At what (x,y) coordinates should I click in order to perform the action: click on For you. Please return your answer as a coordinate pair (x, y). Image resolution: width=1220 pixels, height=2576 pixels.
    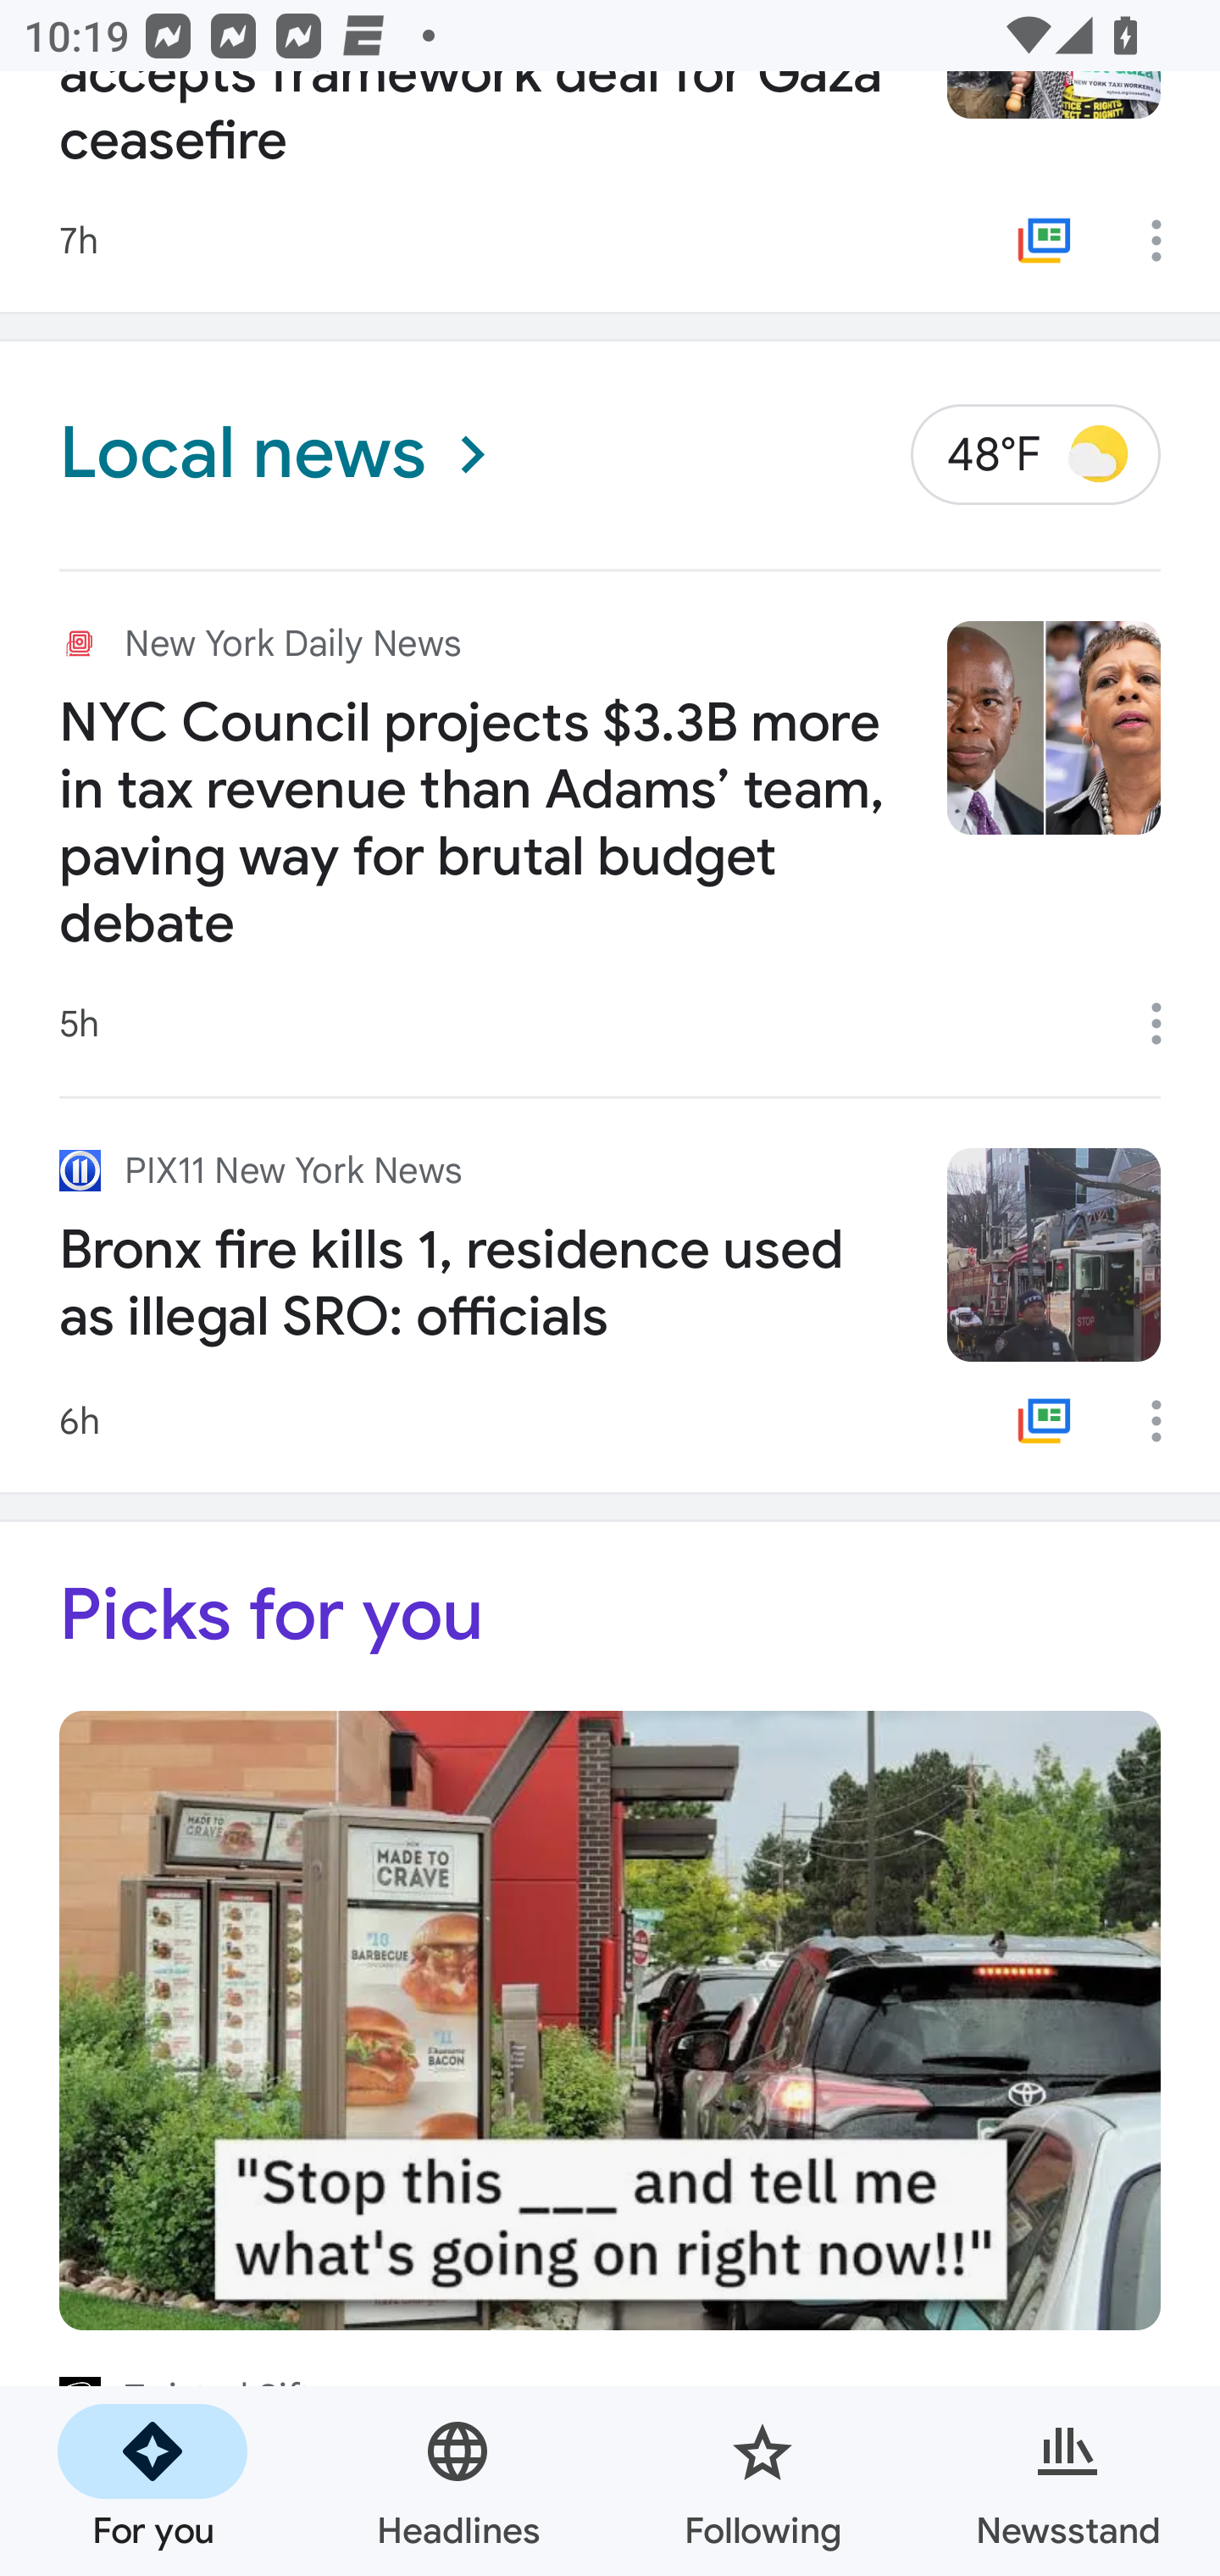
    Looking at the image, I should click on (152, 2481).